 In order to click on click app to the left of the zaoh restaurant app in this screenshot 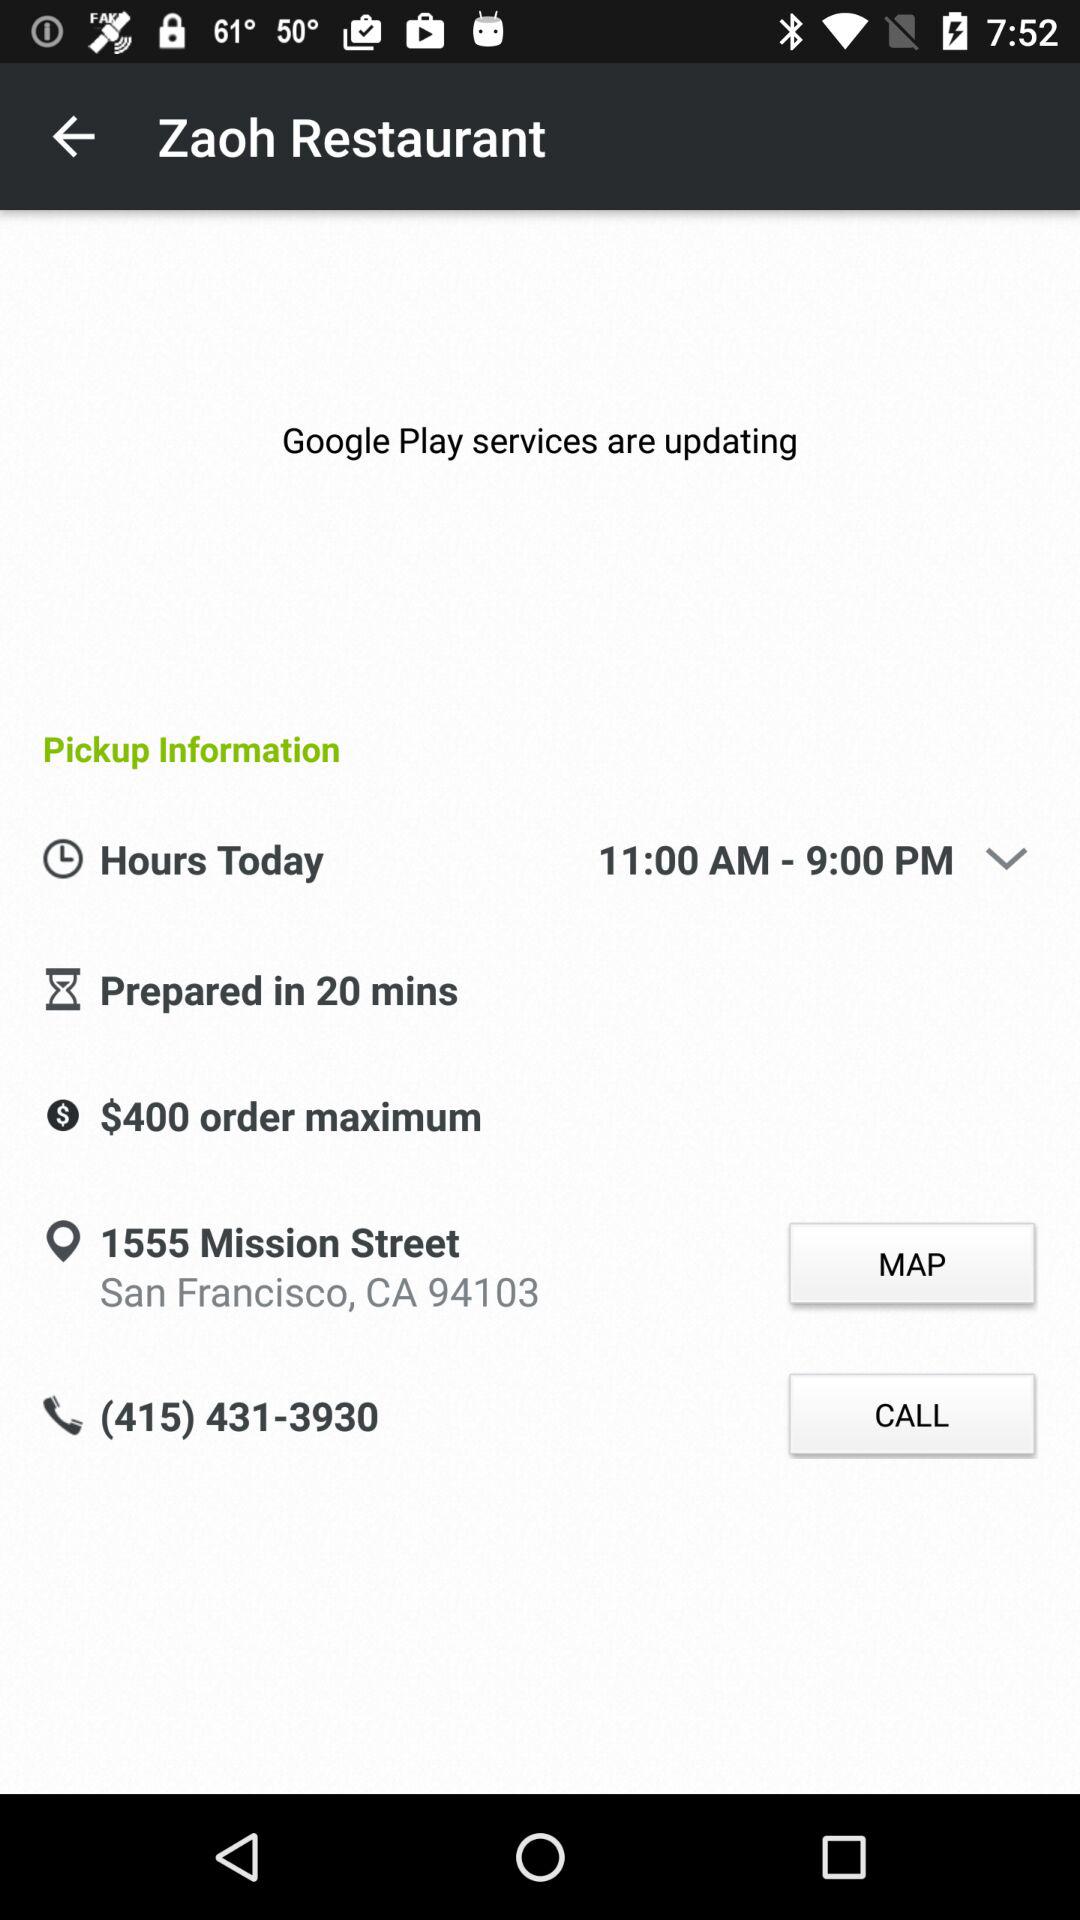, I will do `click(73, 136)`.